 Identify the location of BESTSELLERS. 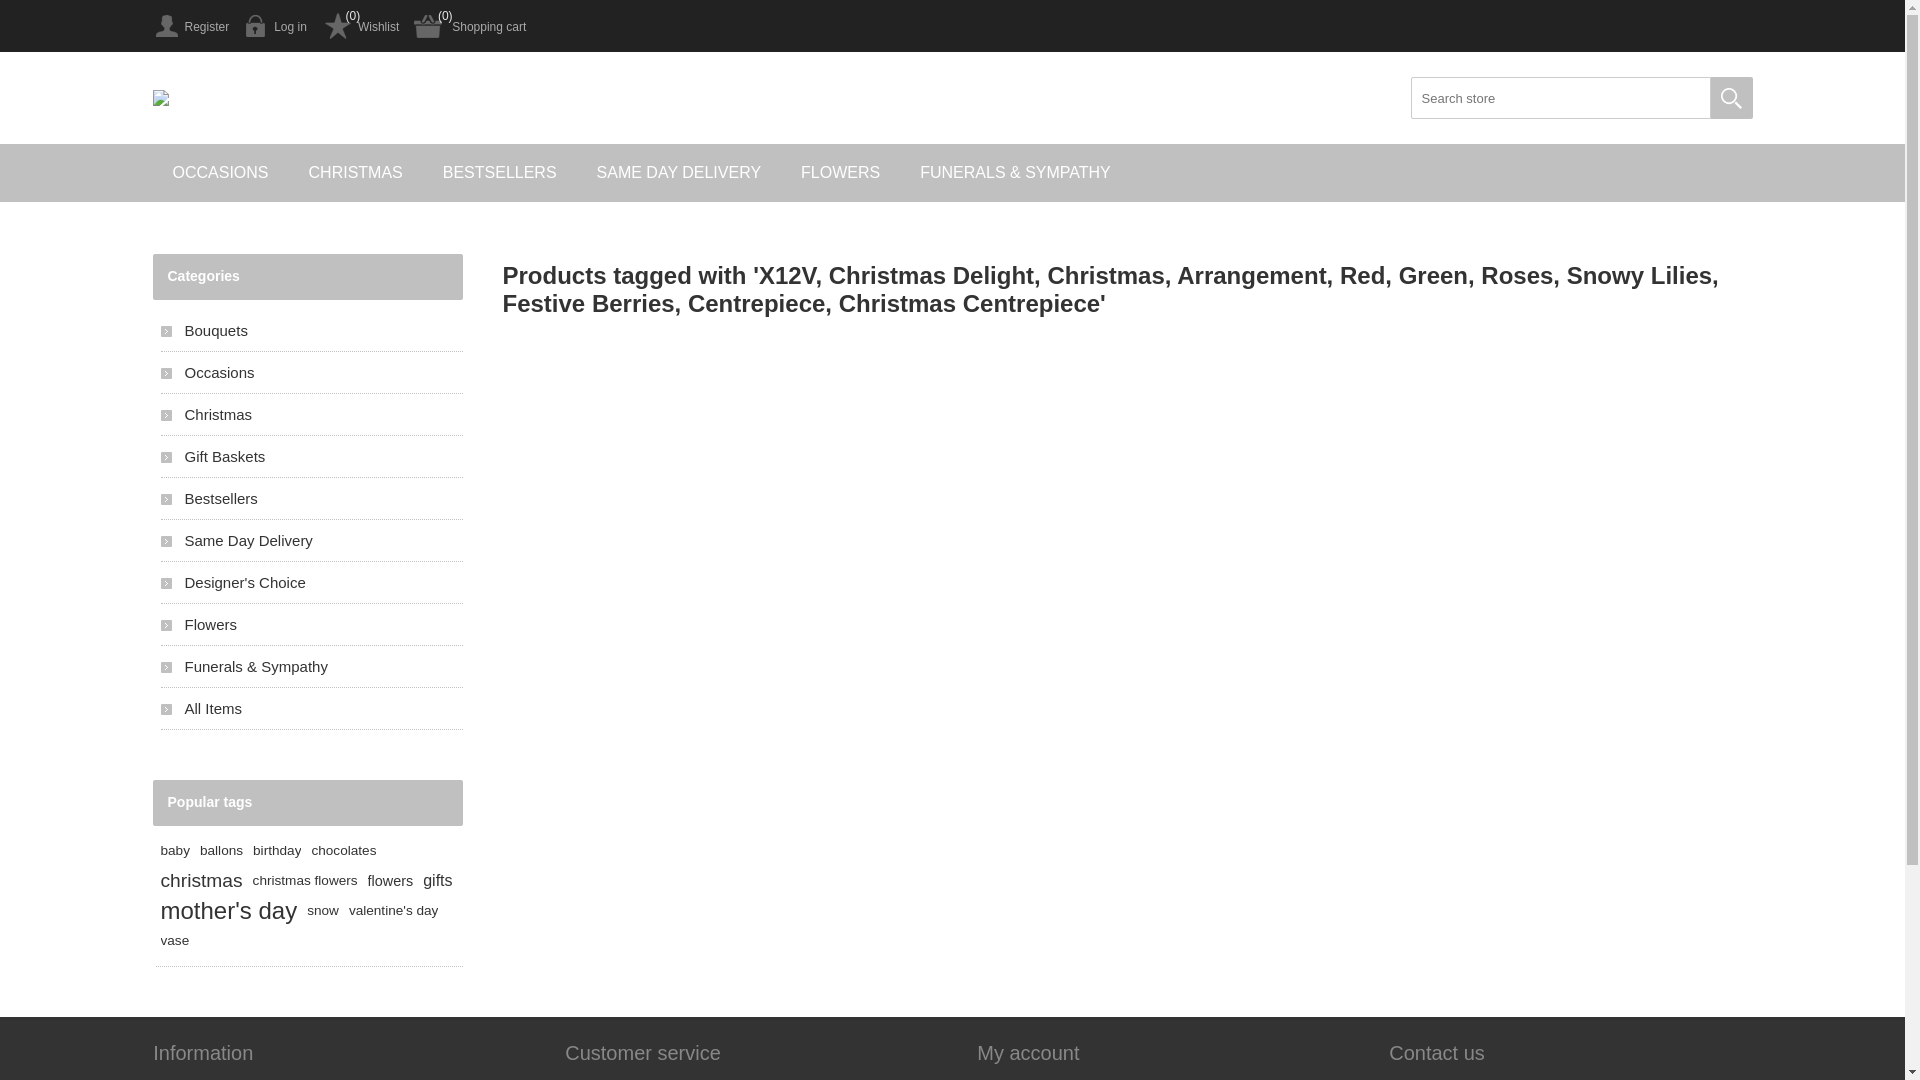
(500, 173).